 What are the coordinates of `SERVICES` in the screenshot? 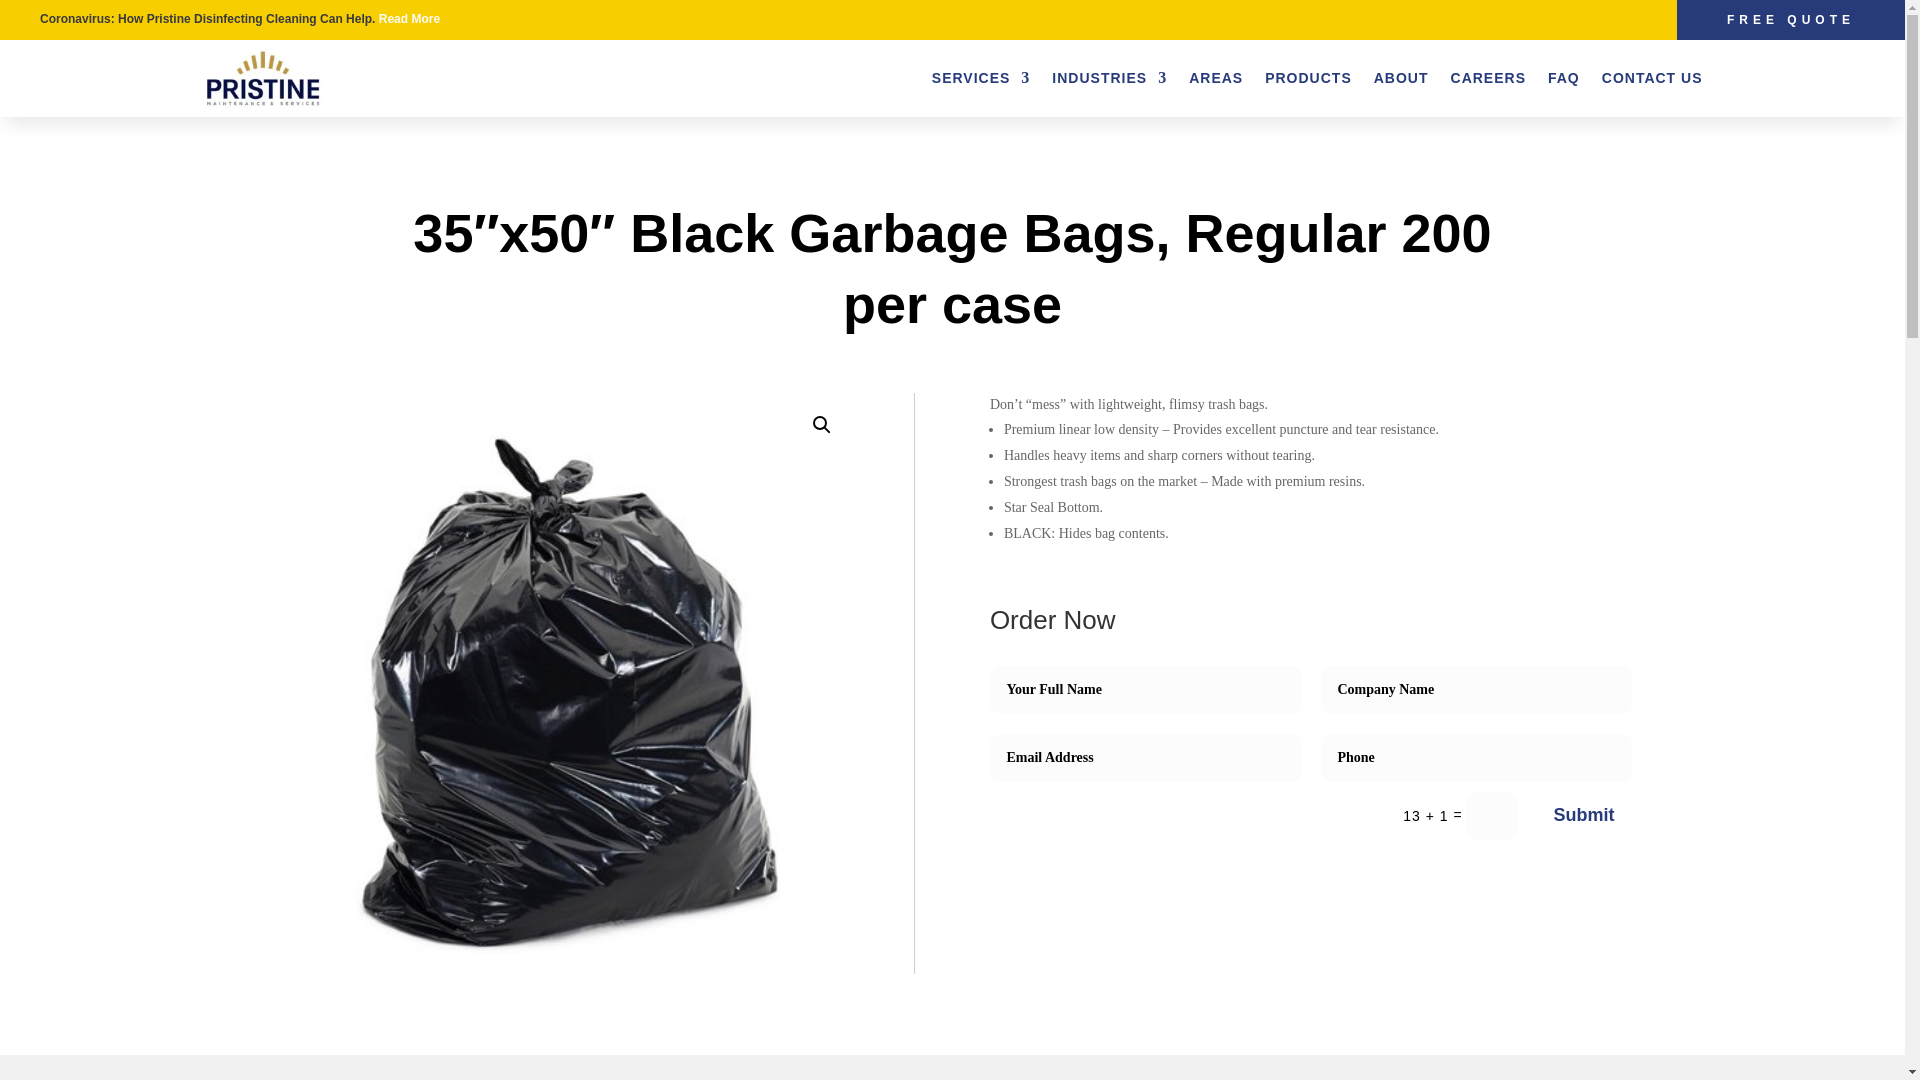 It's located at (981, 77).